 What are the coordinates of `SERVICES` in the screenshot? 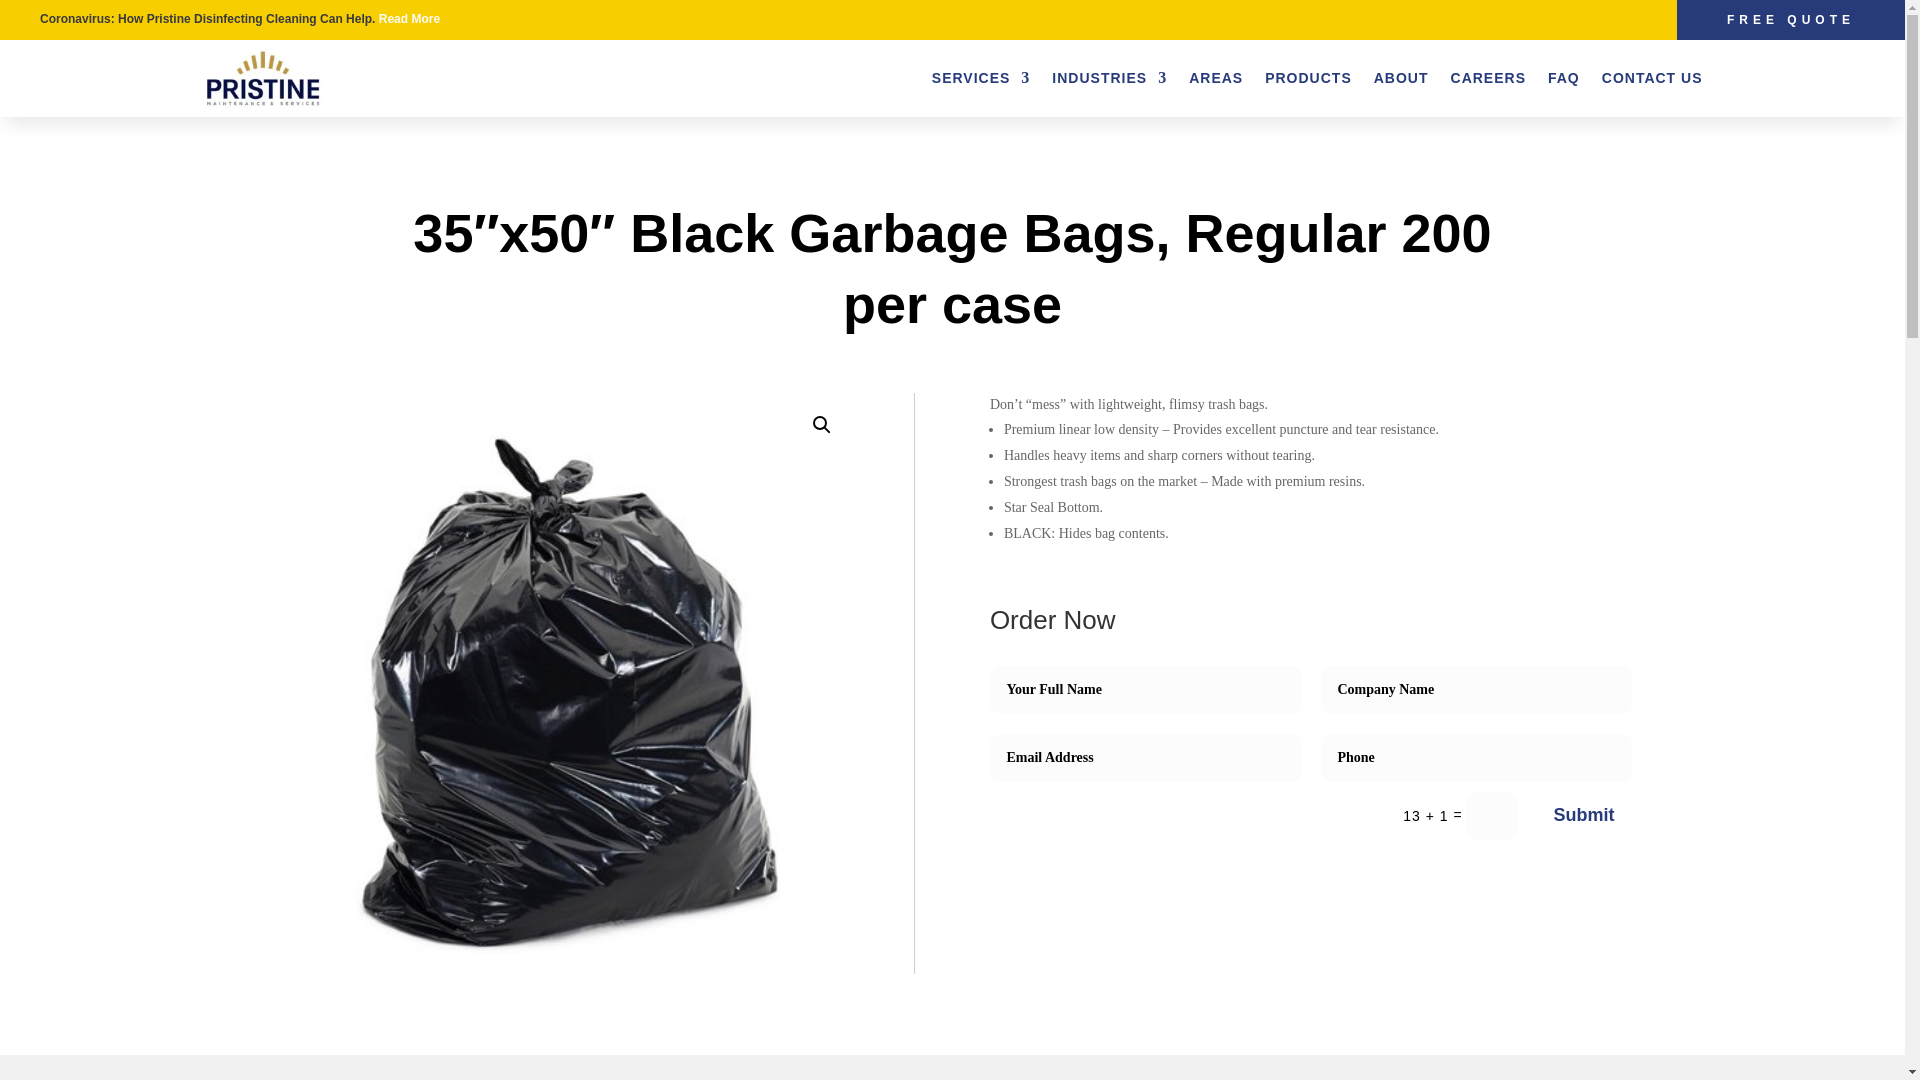 It's located at (981, 77).